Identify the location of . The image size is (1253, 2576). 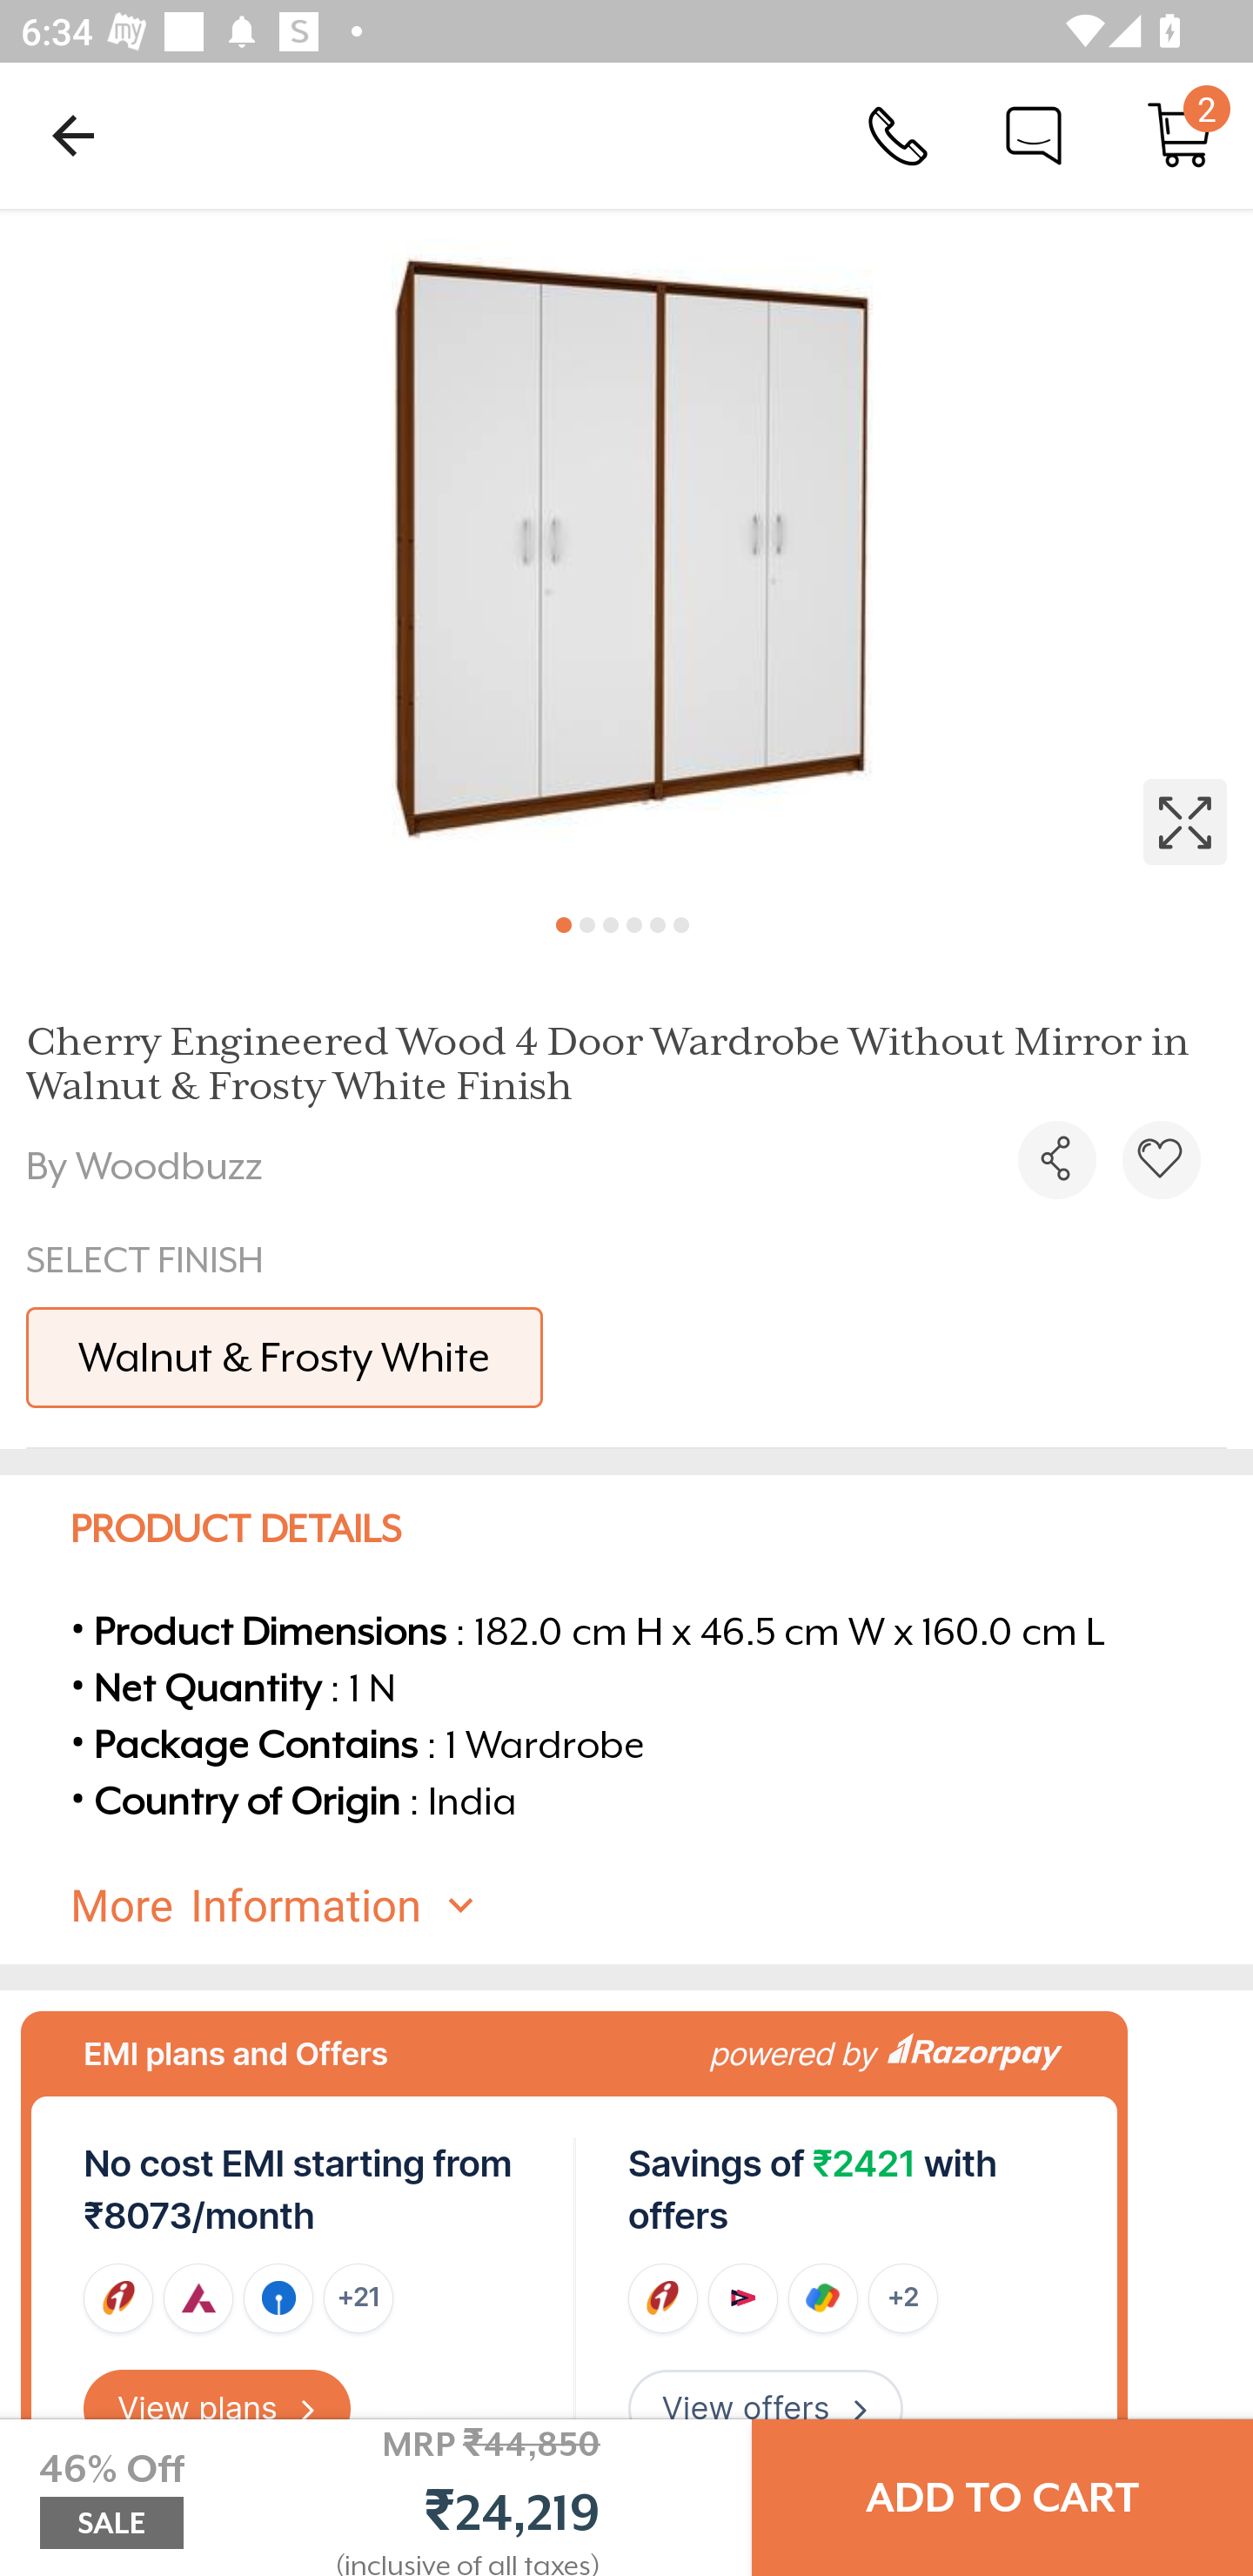
(1161, 1160).